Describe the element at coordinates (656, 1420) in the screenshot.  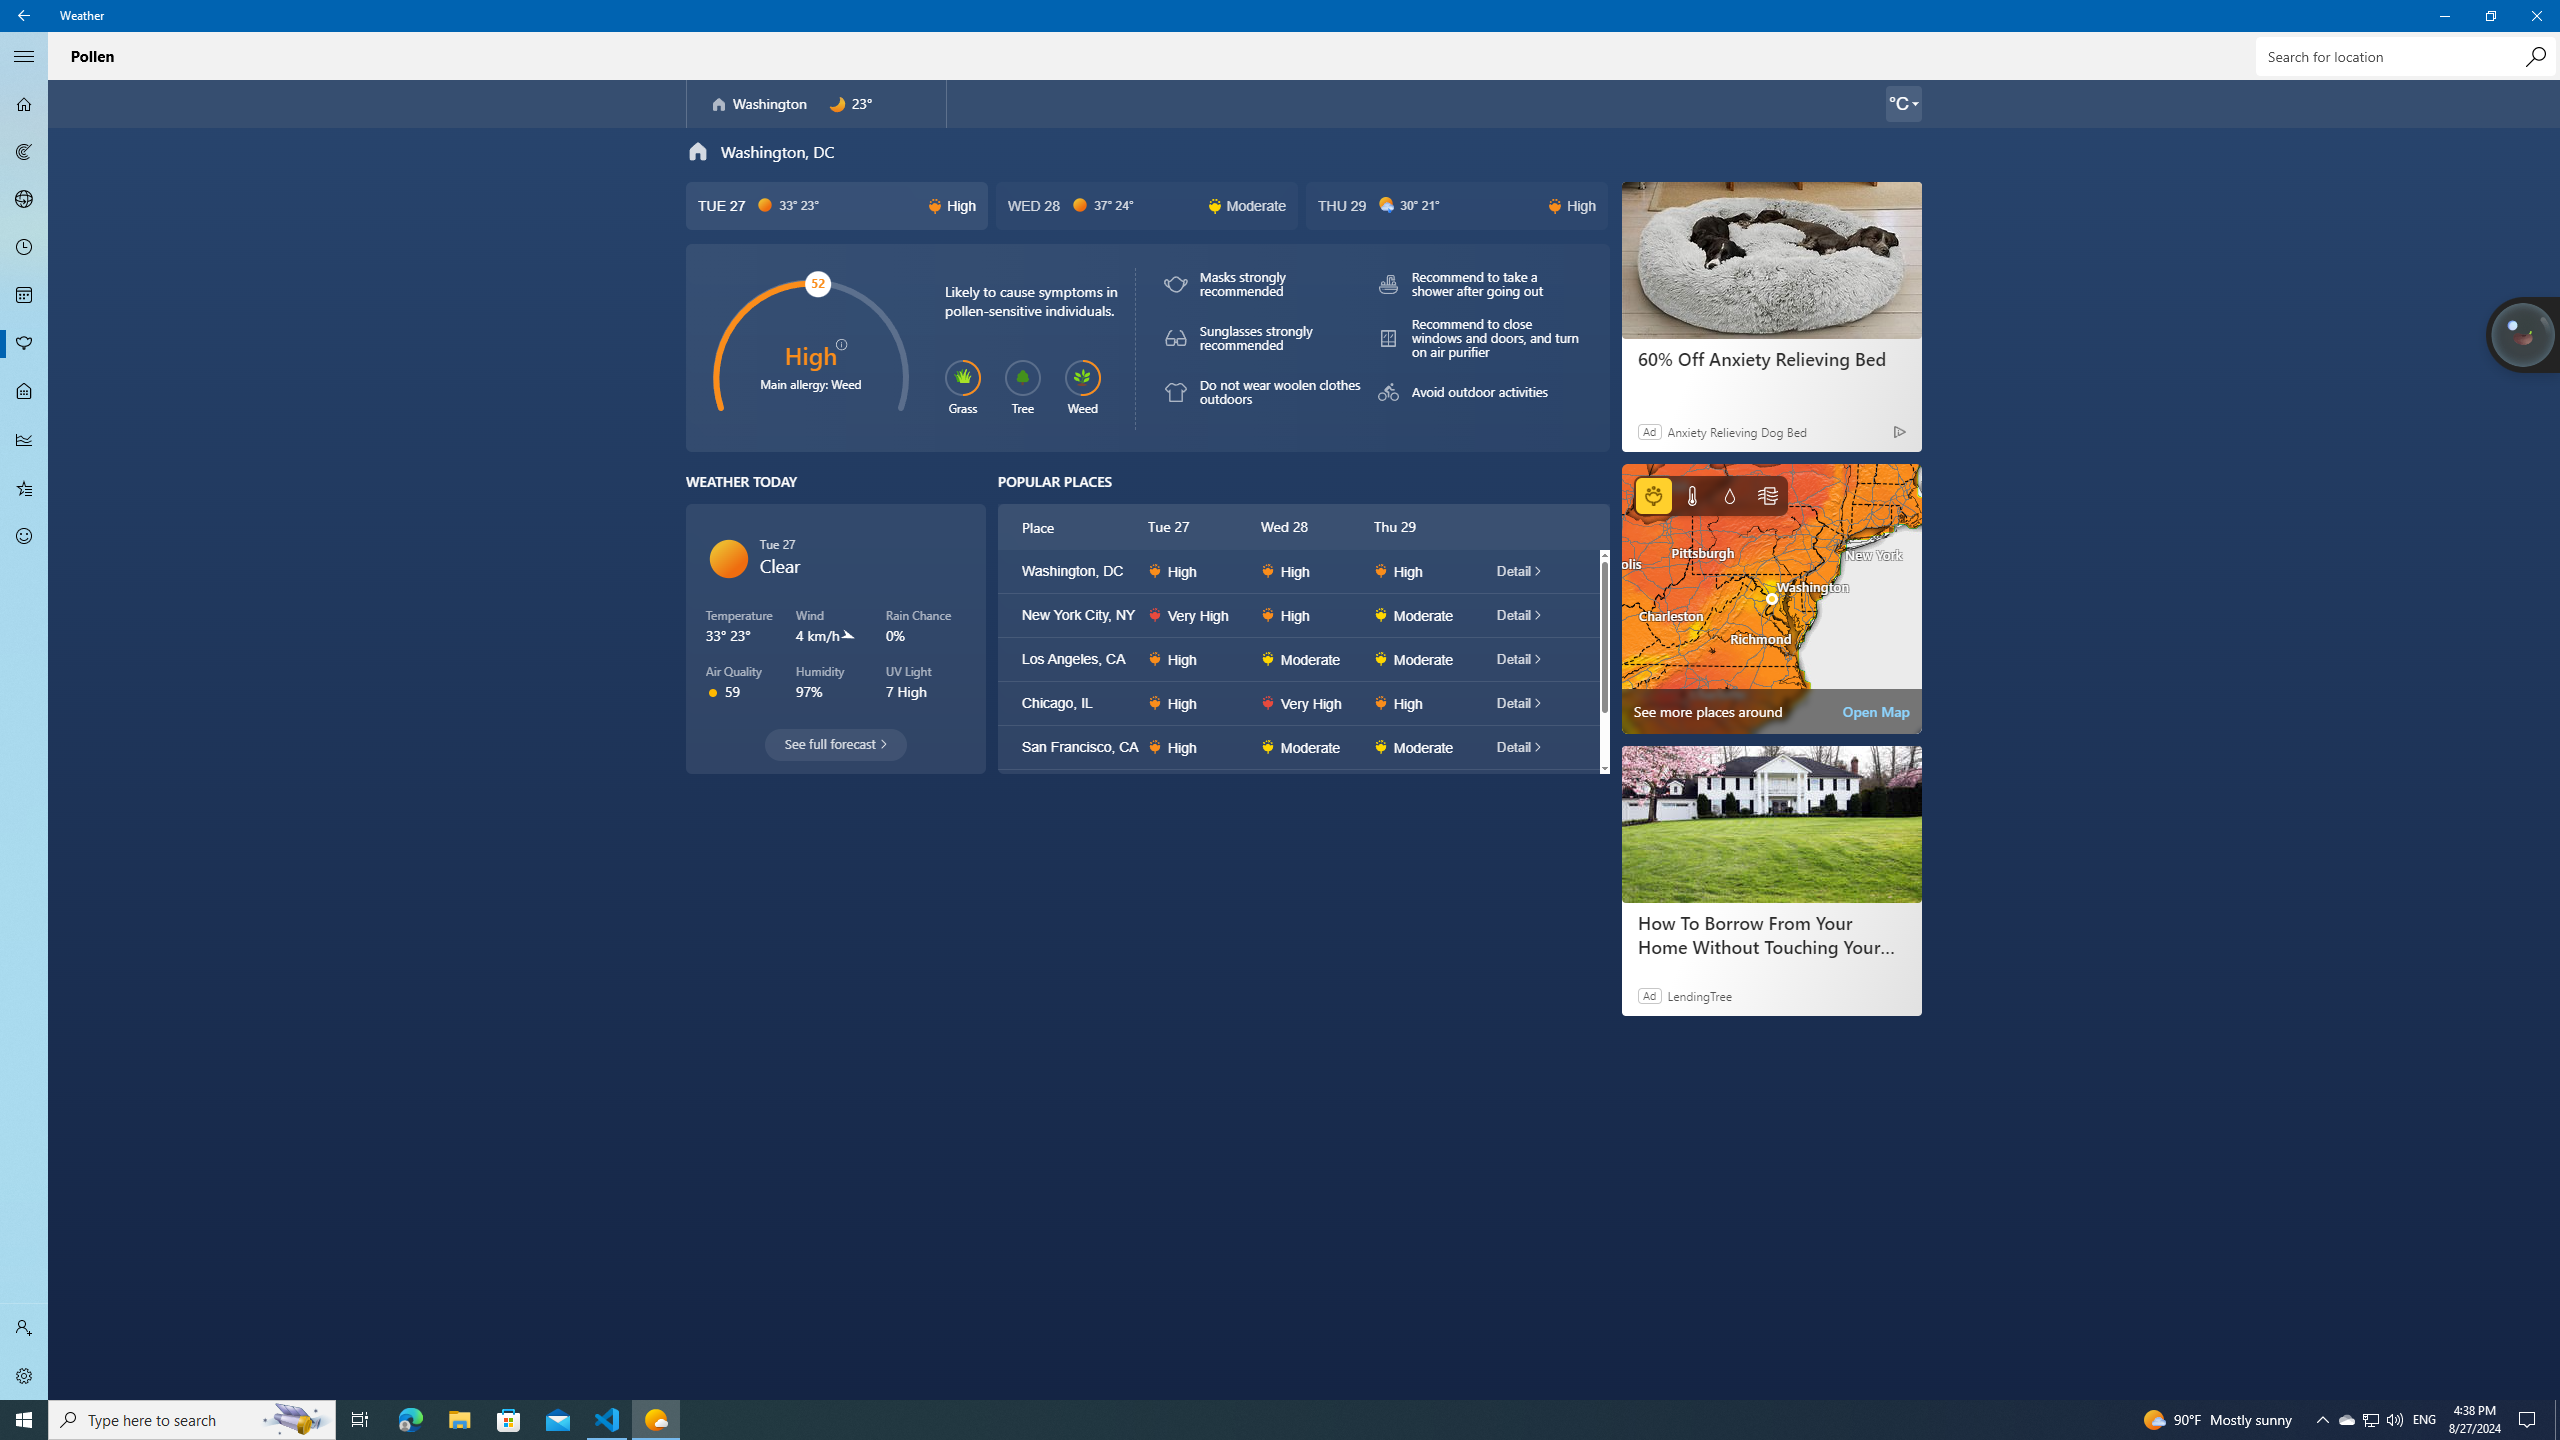
I see `Weather - 1 running window` at that location.